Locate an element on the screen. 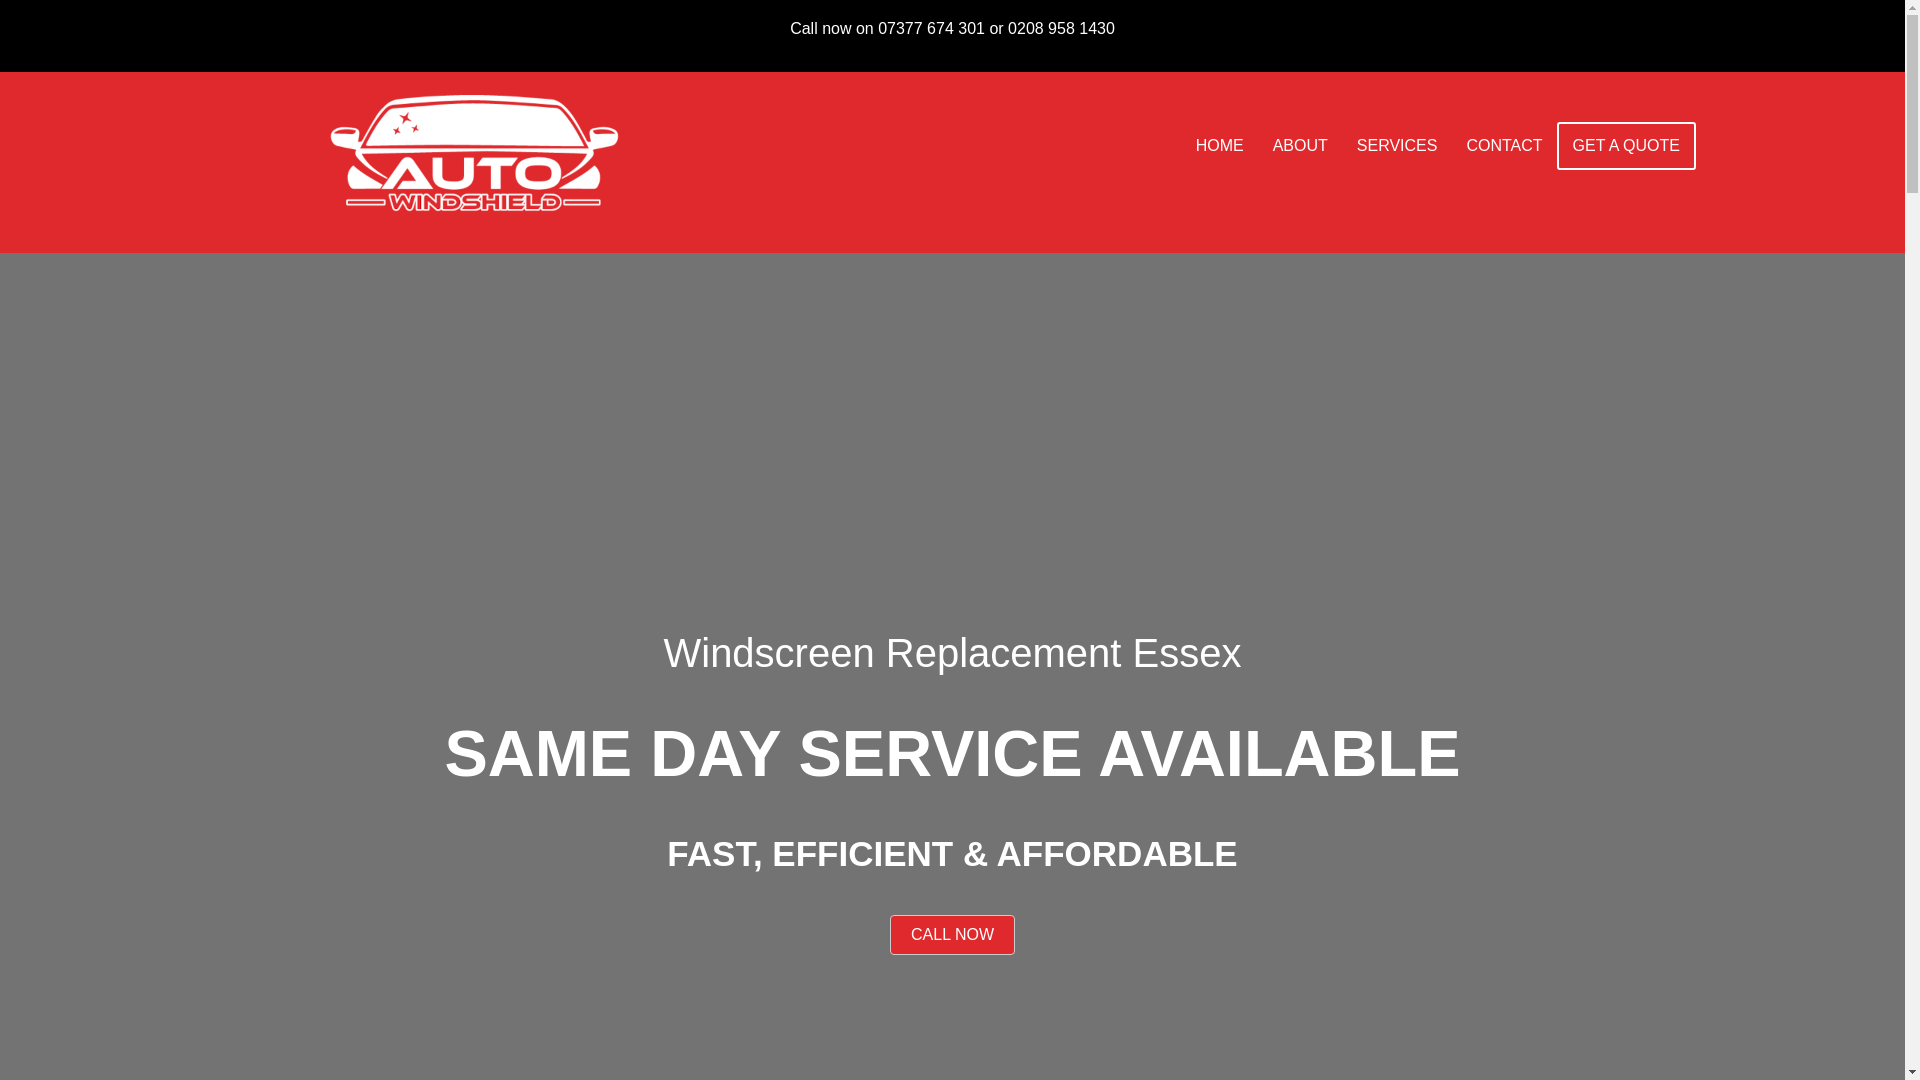  CALL NOW is located at coordinates (952, 934).